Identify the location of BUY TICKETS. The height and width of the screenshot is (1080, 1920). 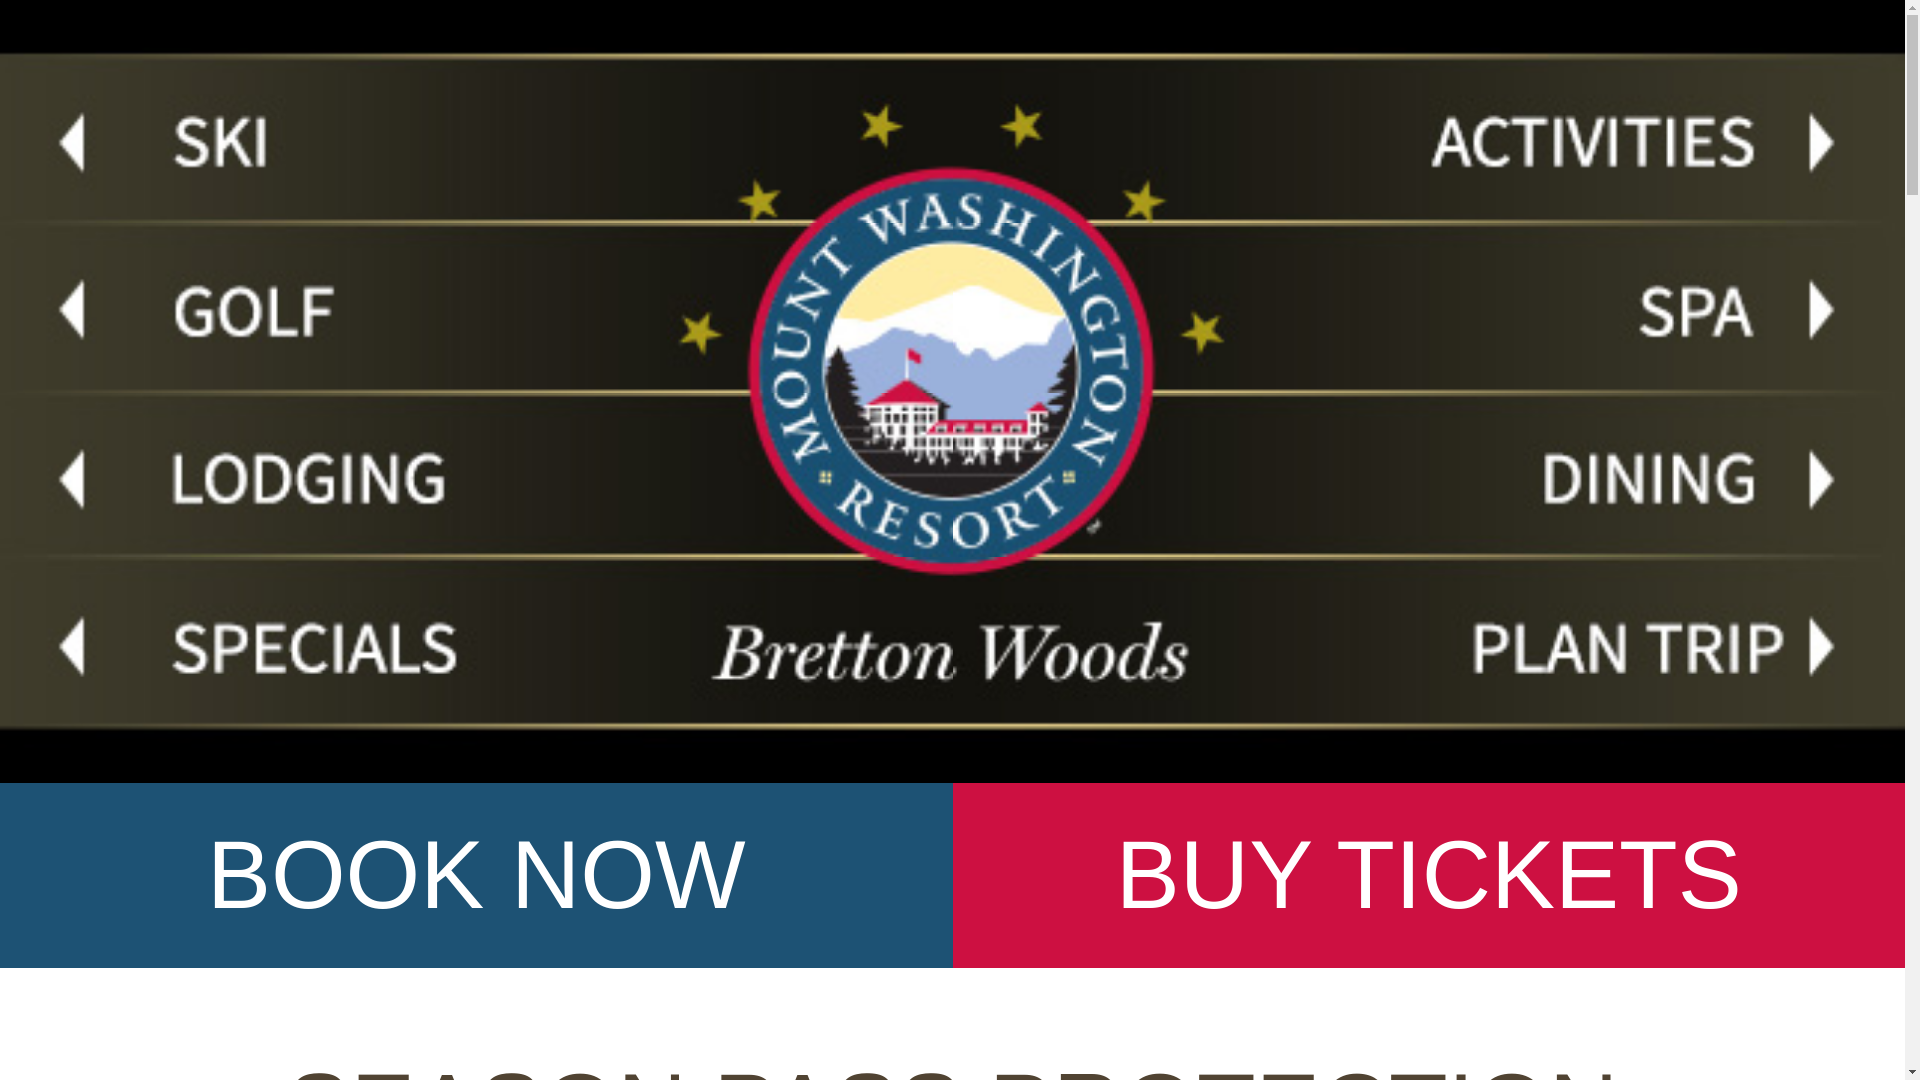
(1428, 874).